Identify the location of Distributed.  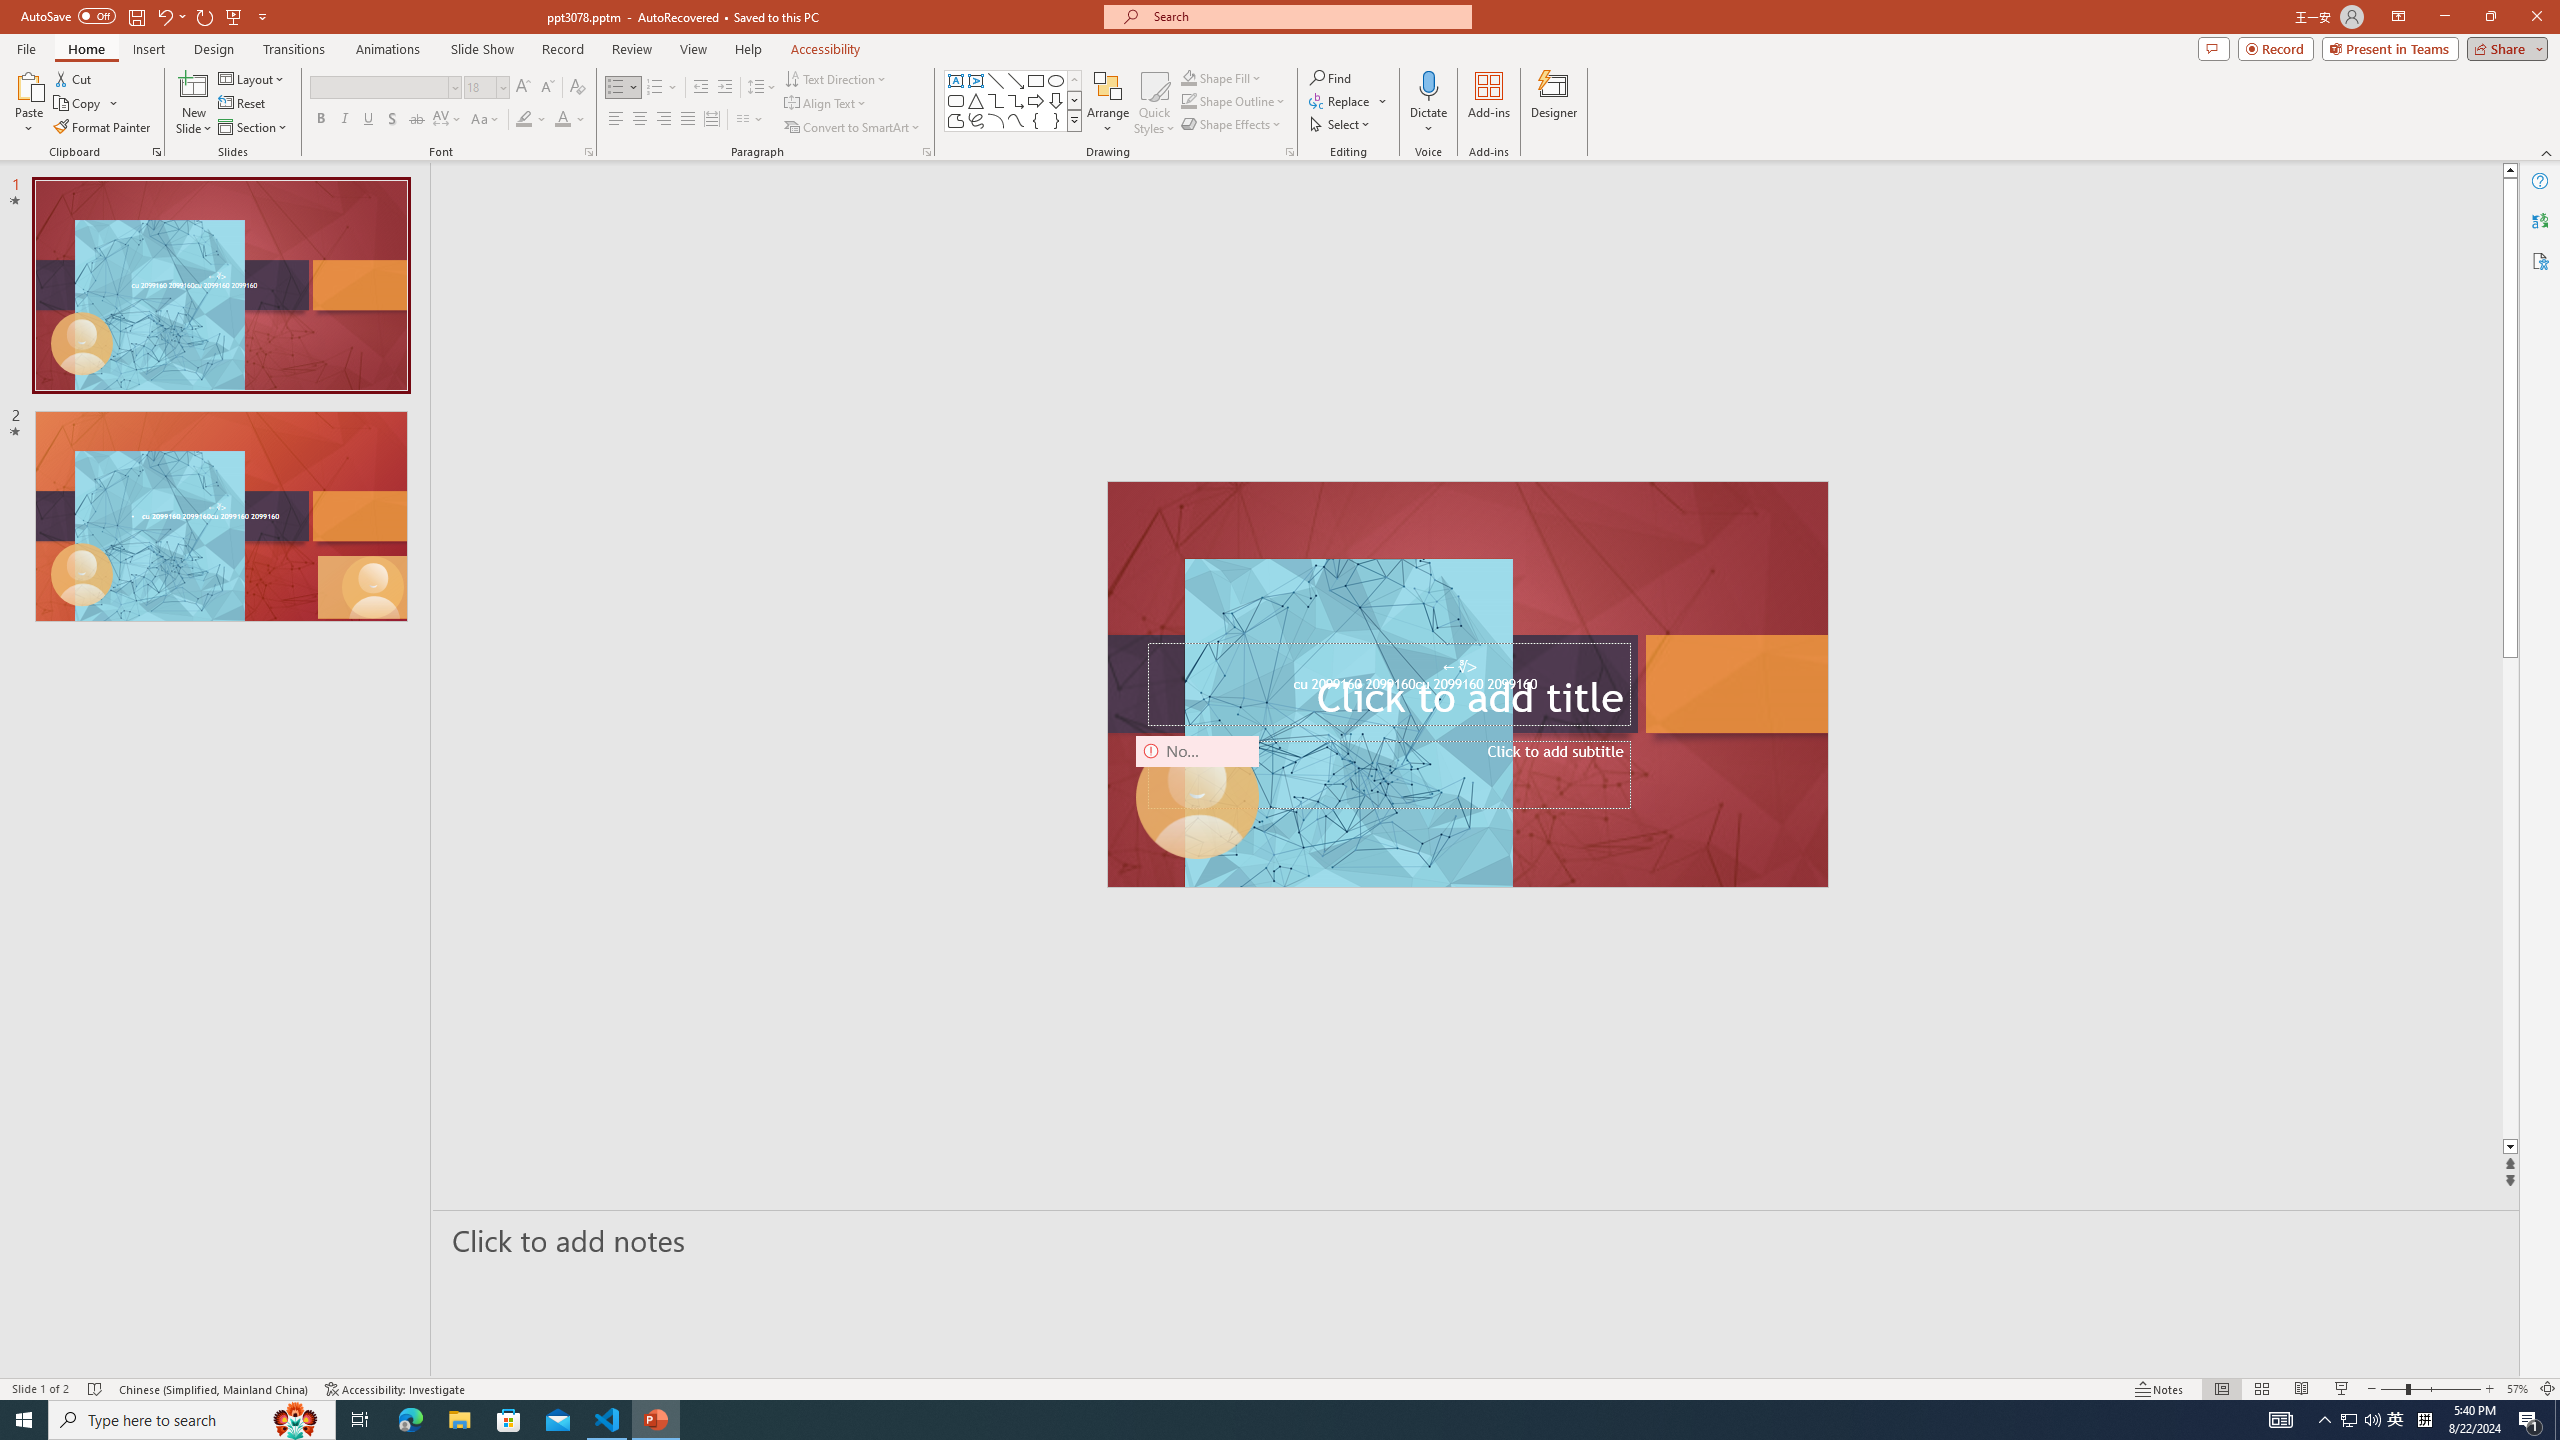
(711, 120).